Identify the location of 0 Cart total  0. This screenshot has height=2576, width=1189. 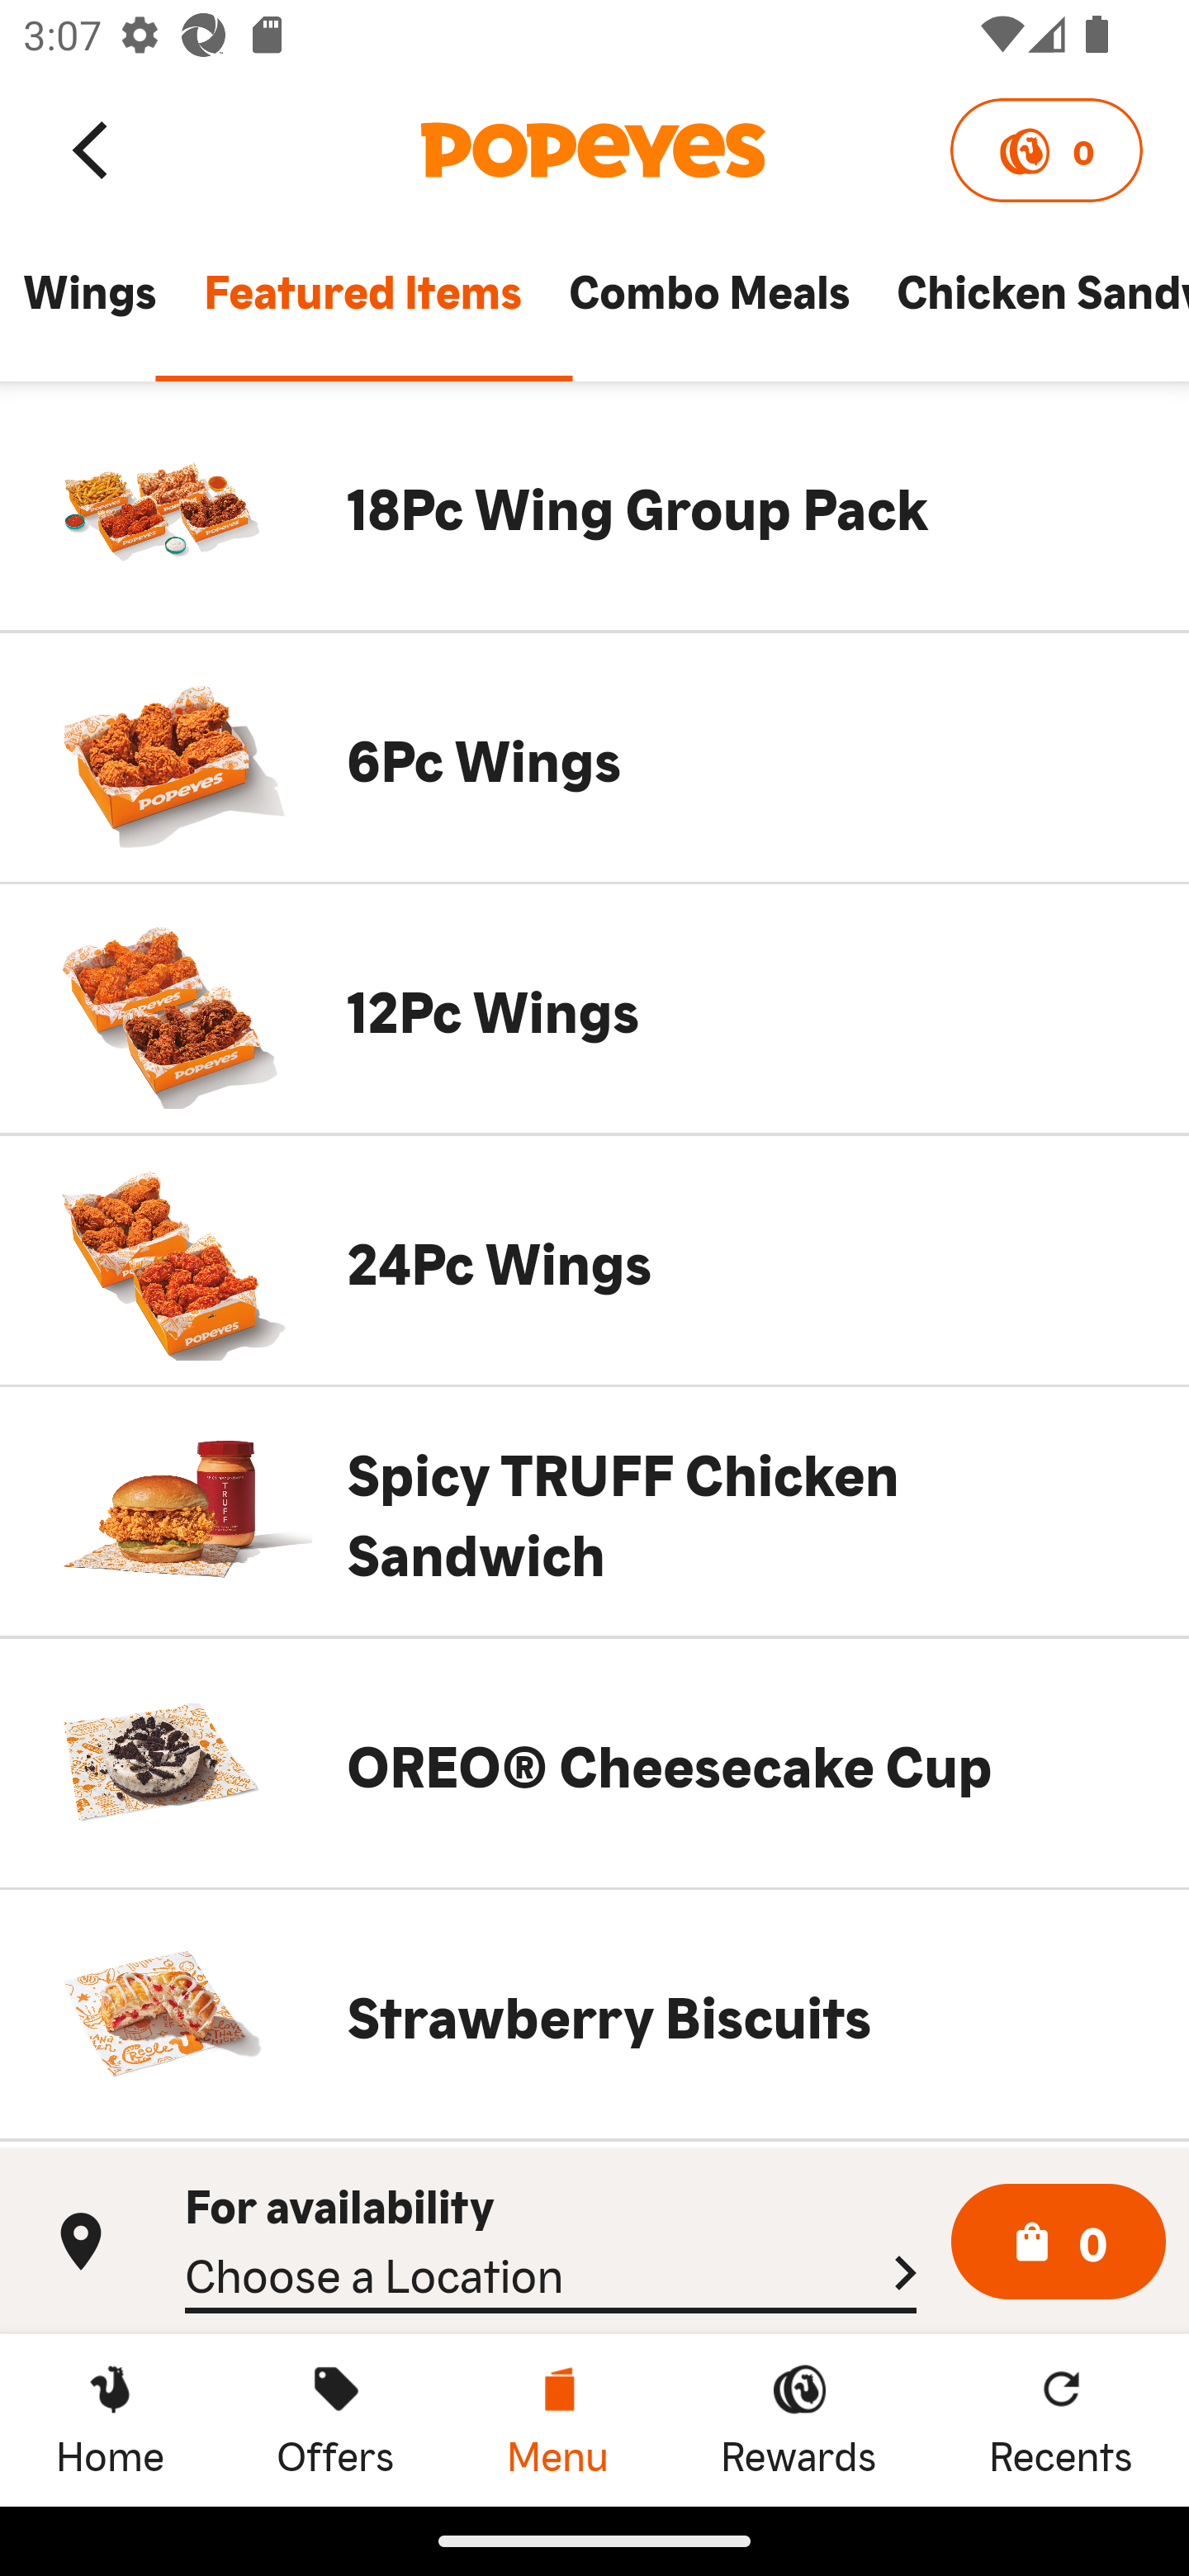
(1059, 2242).